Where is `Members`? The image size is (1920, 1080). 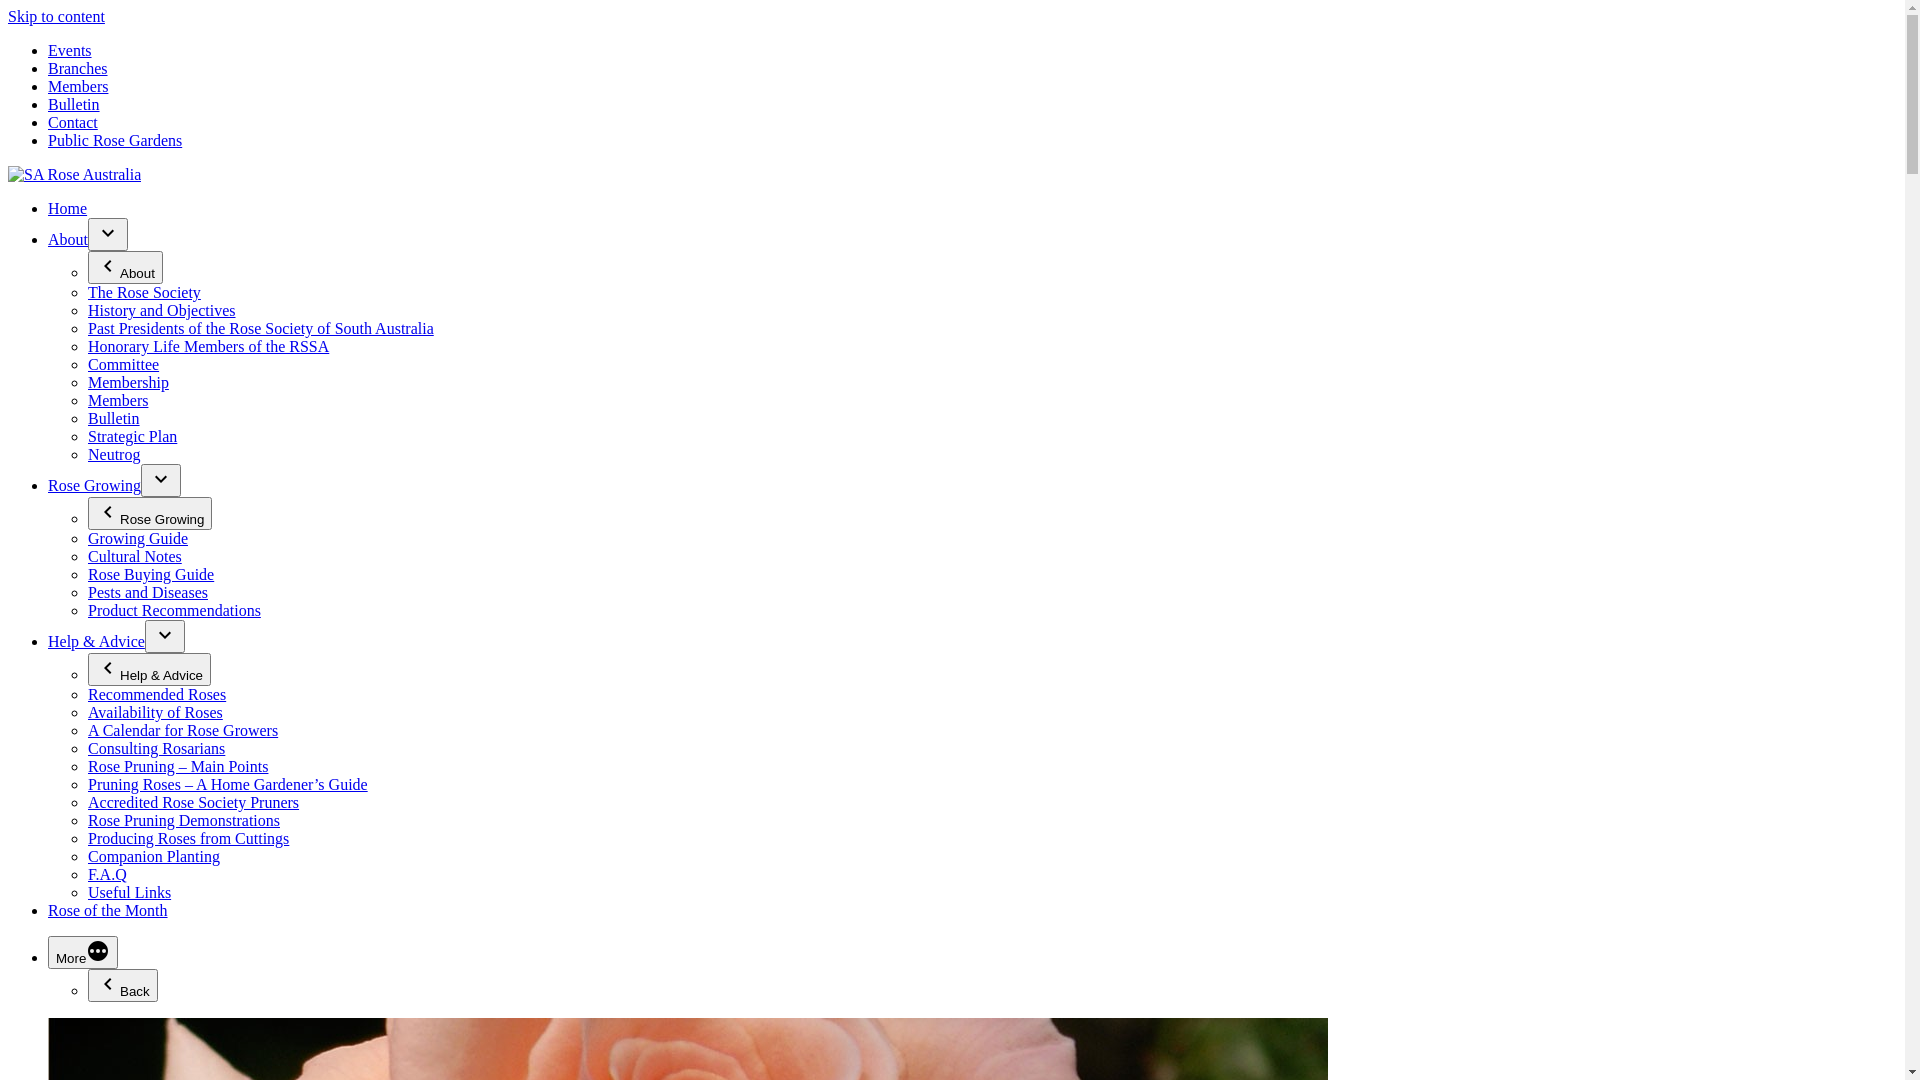
Members is located at coordinates (118, 400).